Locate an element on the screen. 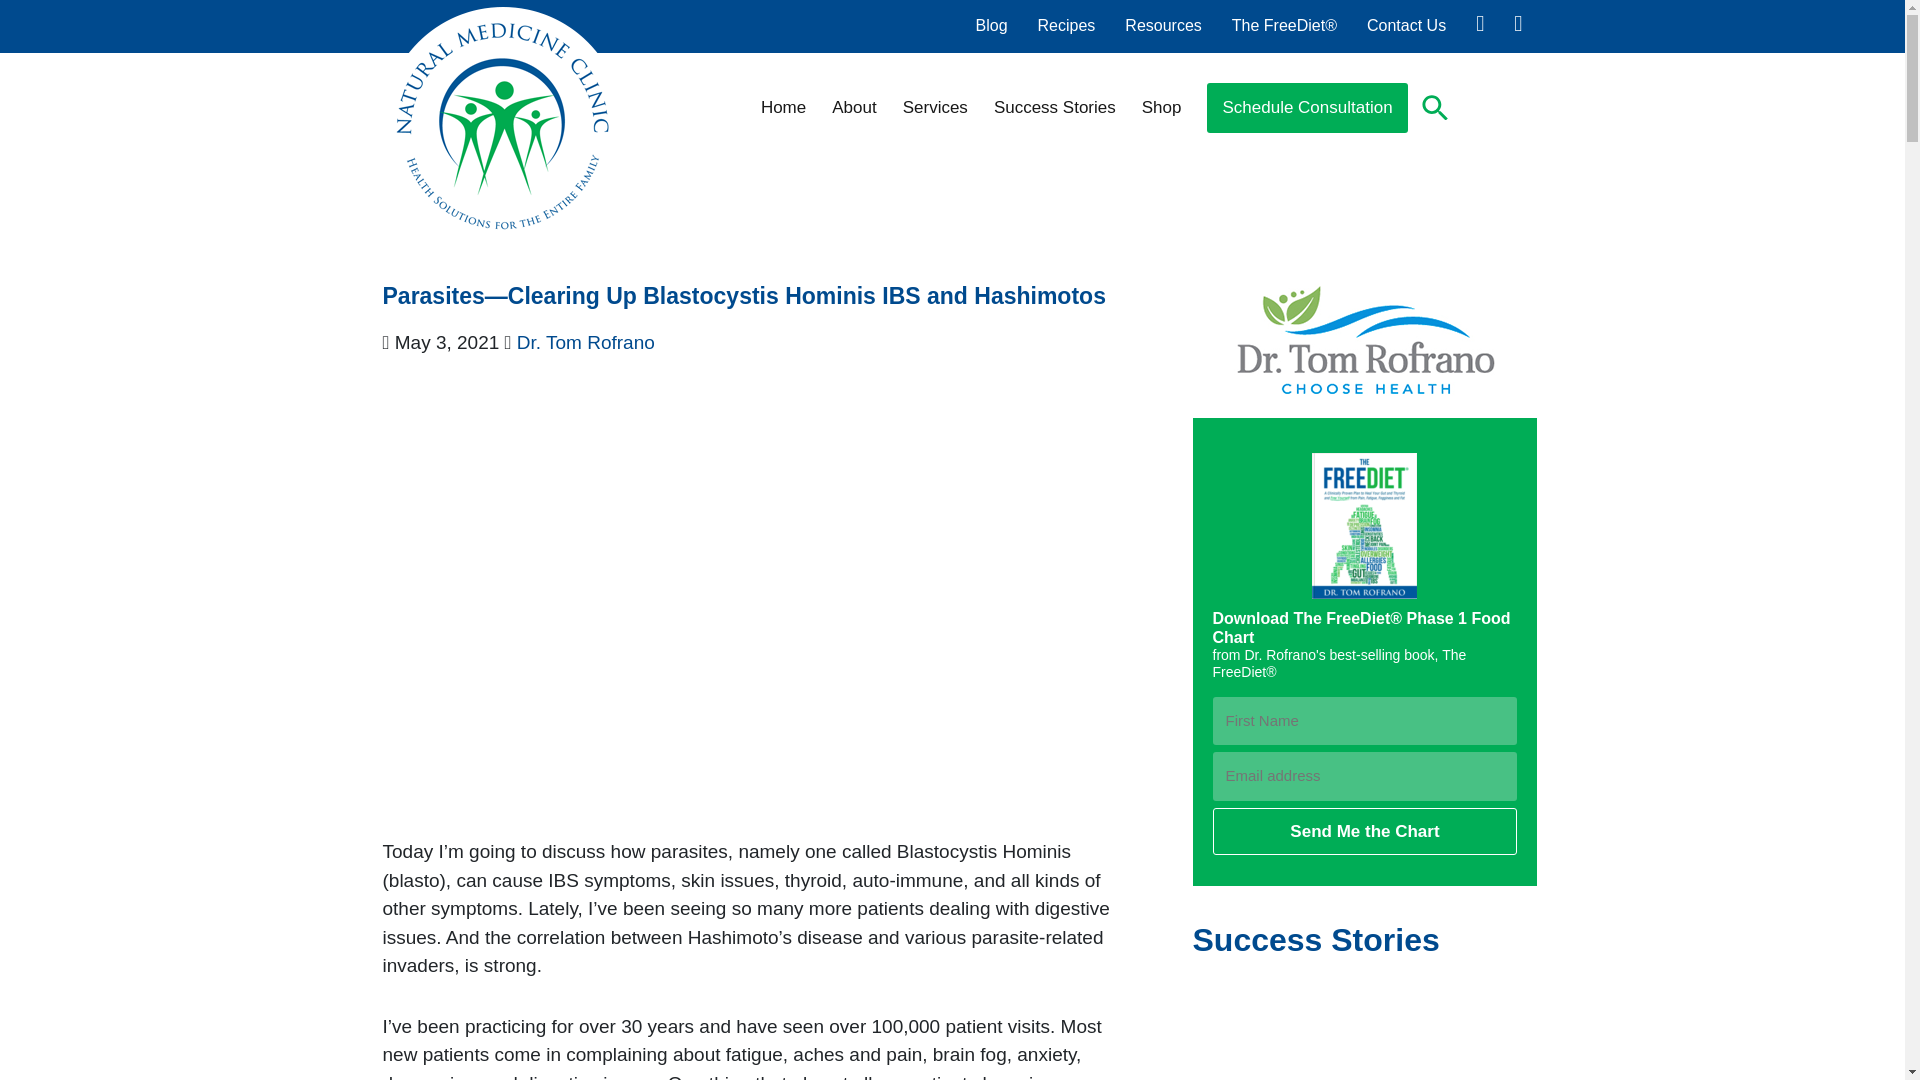 This screenshot has height=1080, width=1920. Resources is located at coordinates (1163, 25).